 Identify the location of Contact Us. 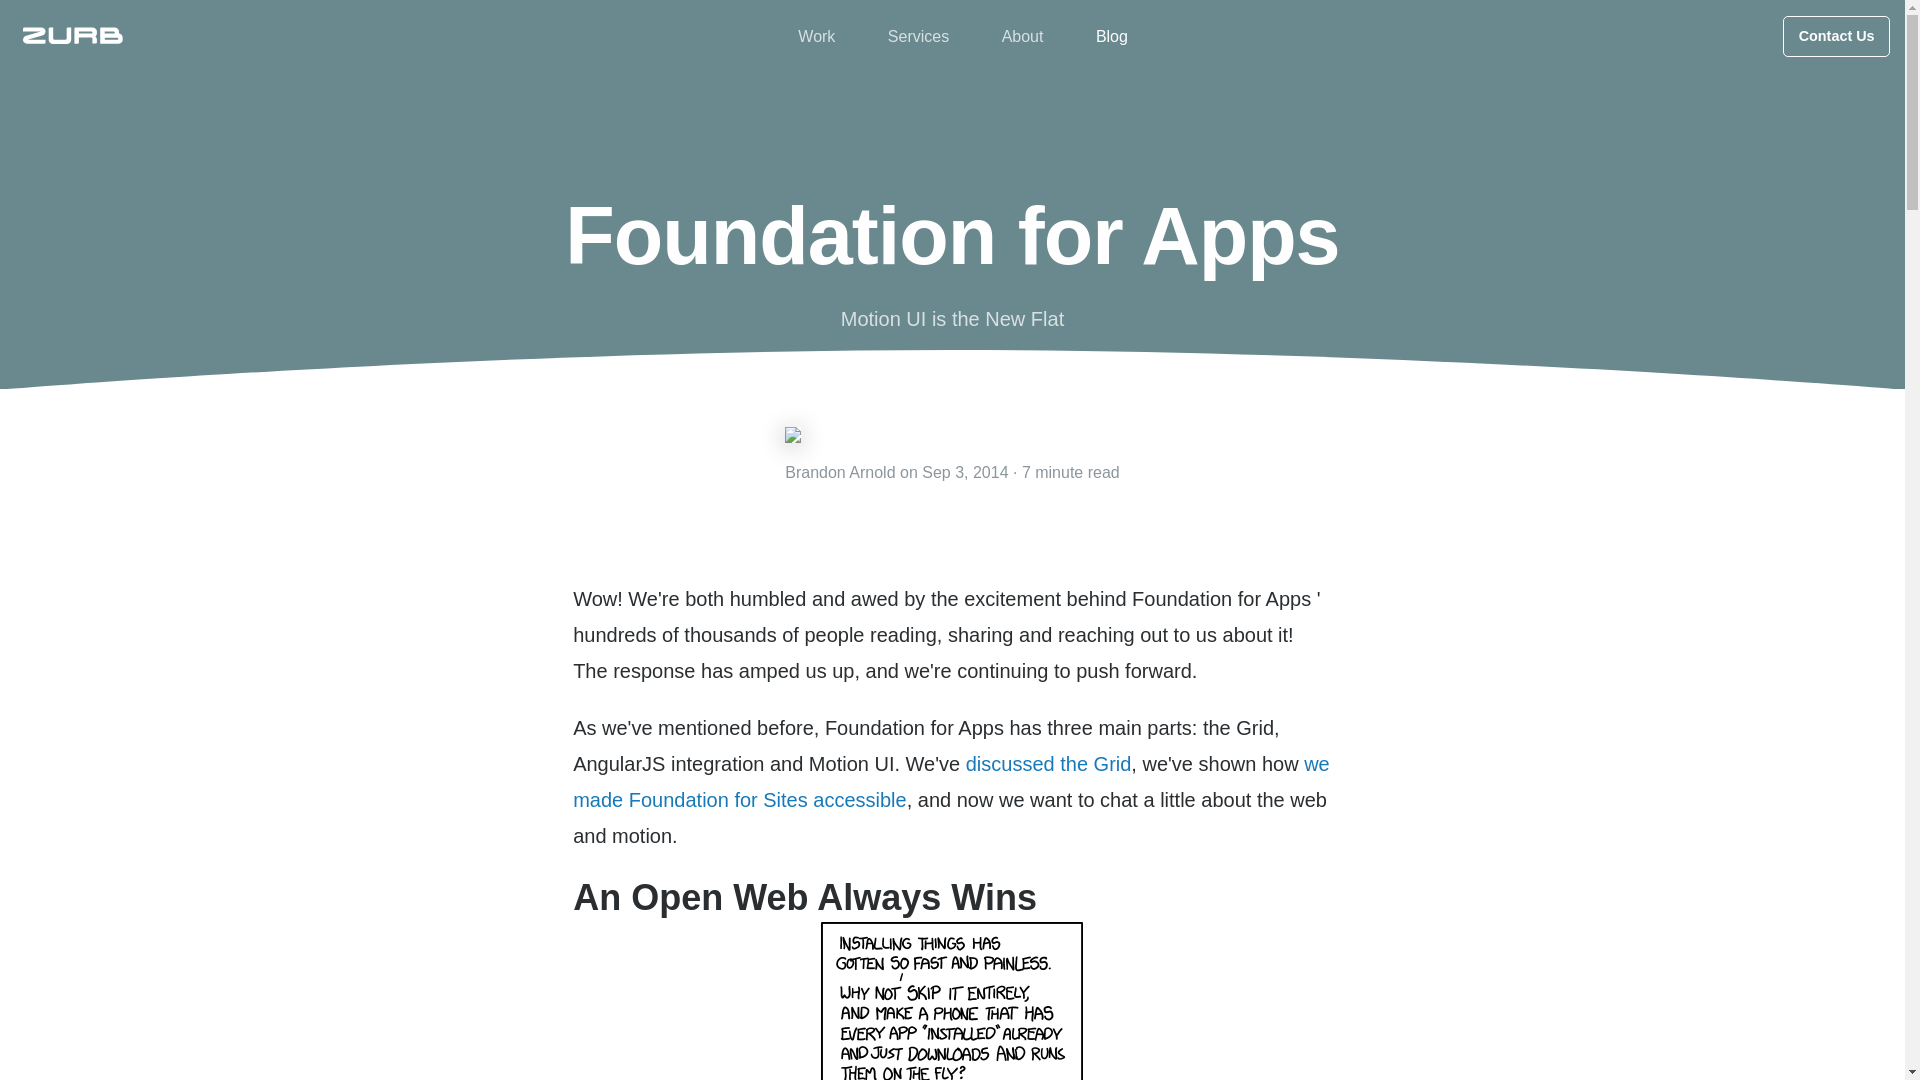
(1836, 36).